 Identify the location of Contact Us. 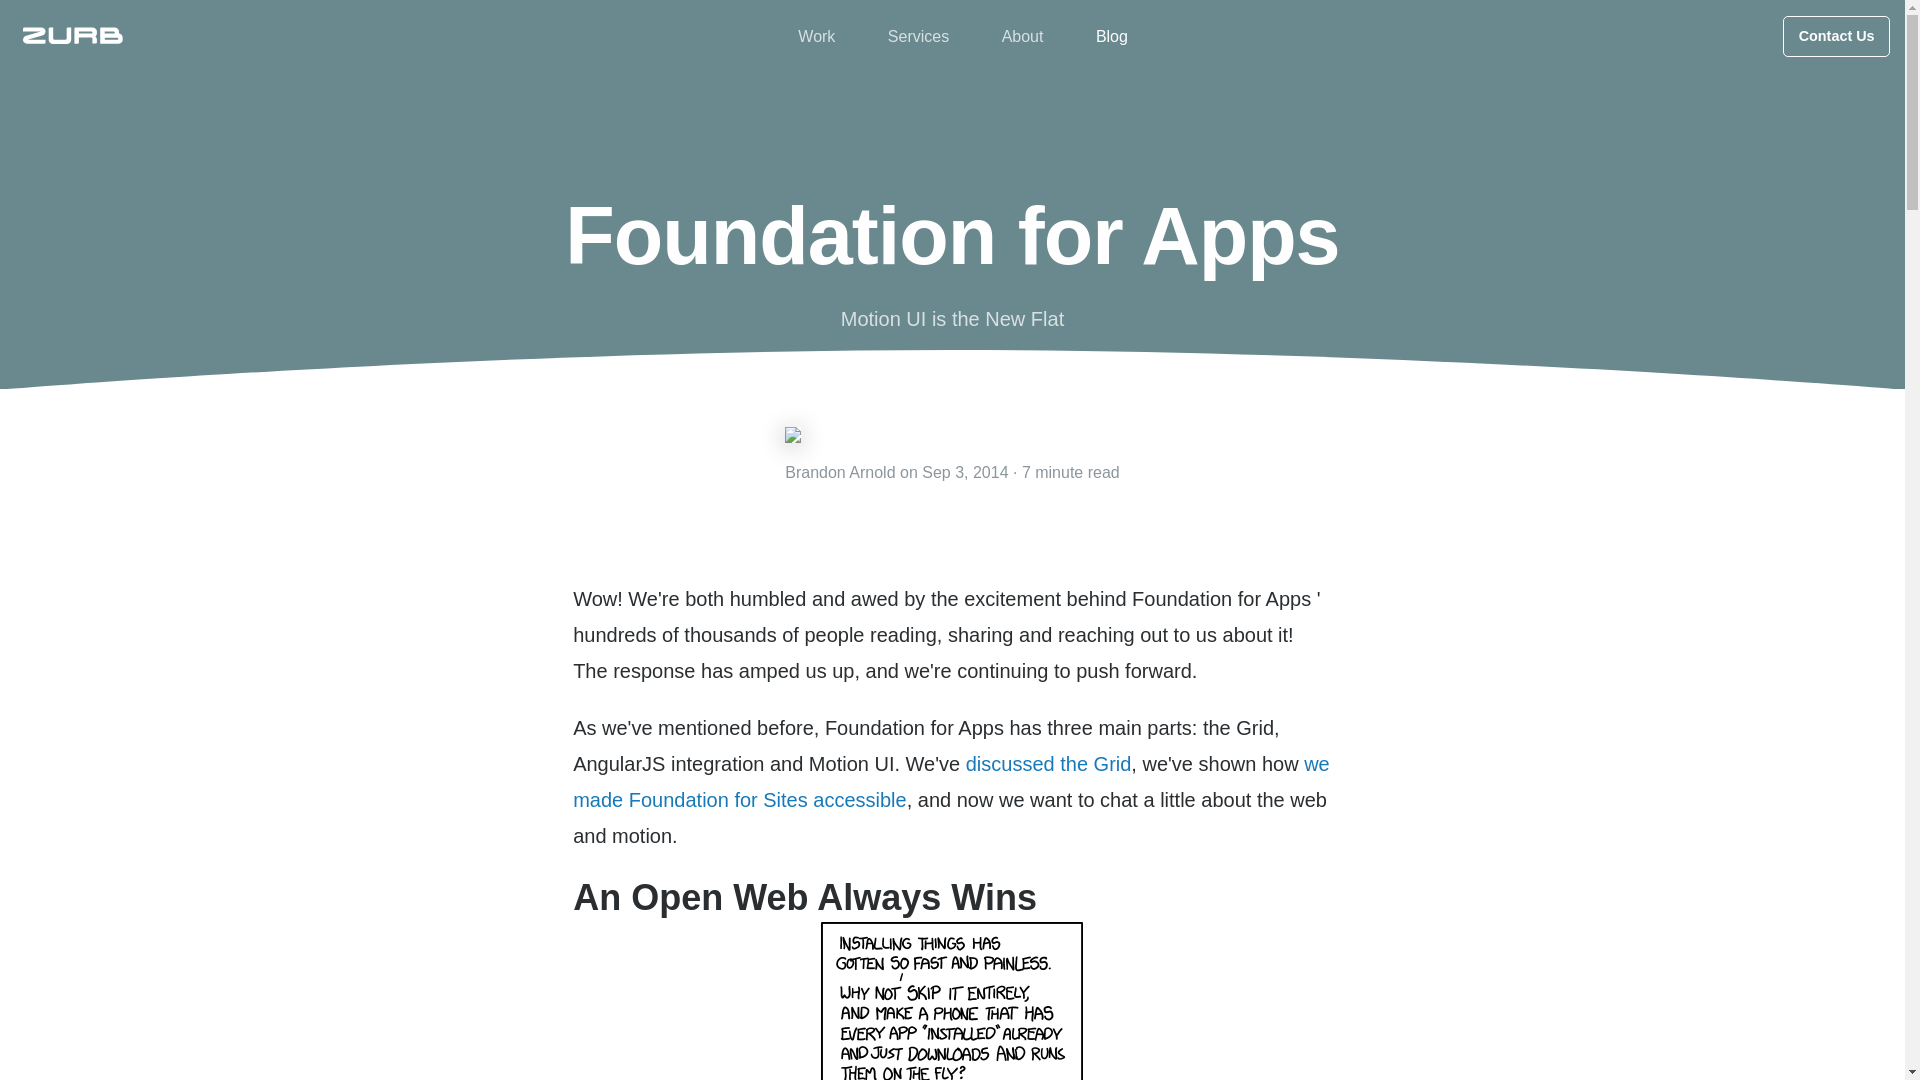
(1836, 36).